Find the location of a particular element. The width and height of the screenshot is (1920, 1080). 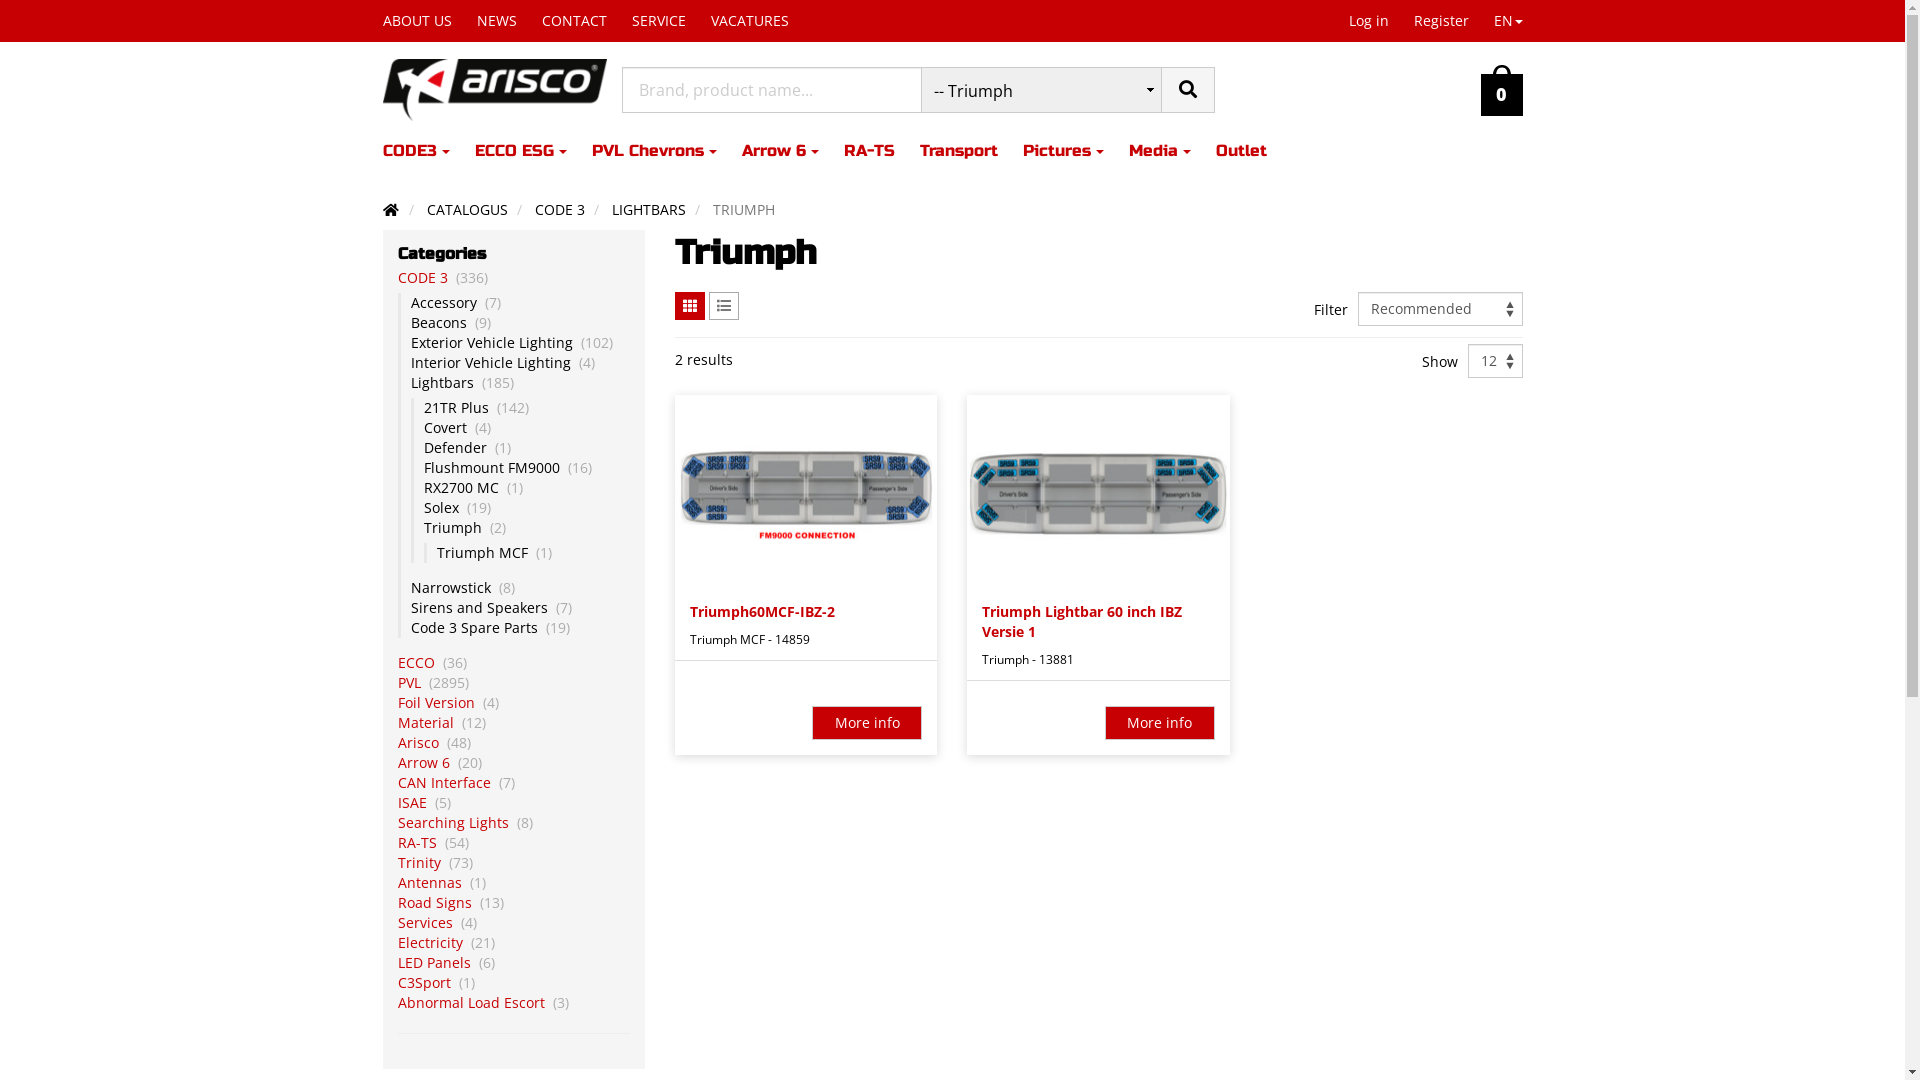

Triumph (2) is located at coordinates (528, 528).